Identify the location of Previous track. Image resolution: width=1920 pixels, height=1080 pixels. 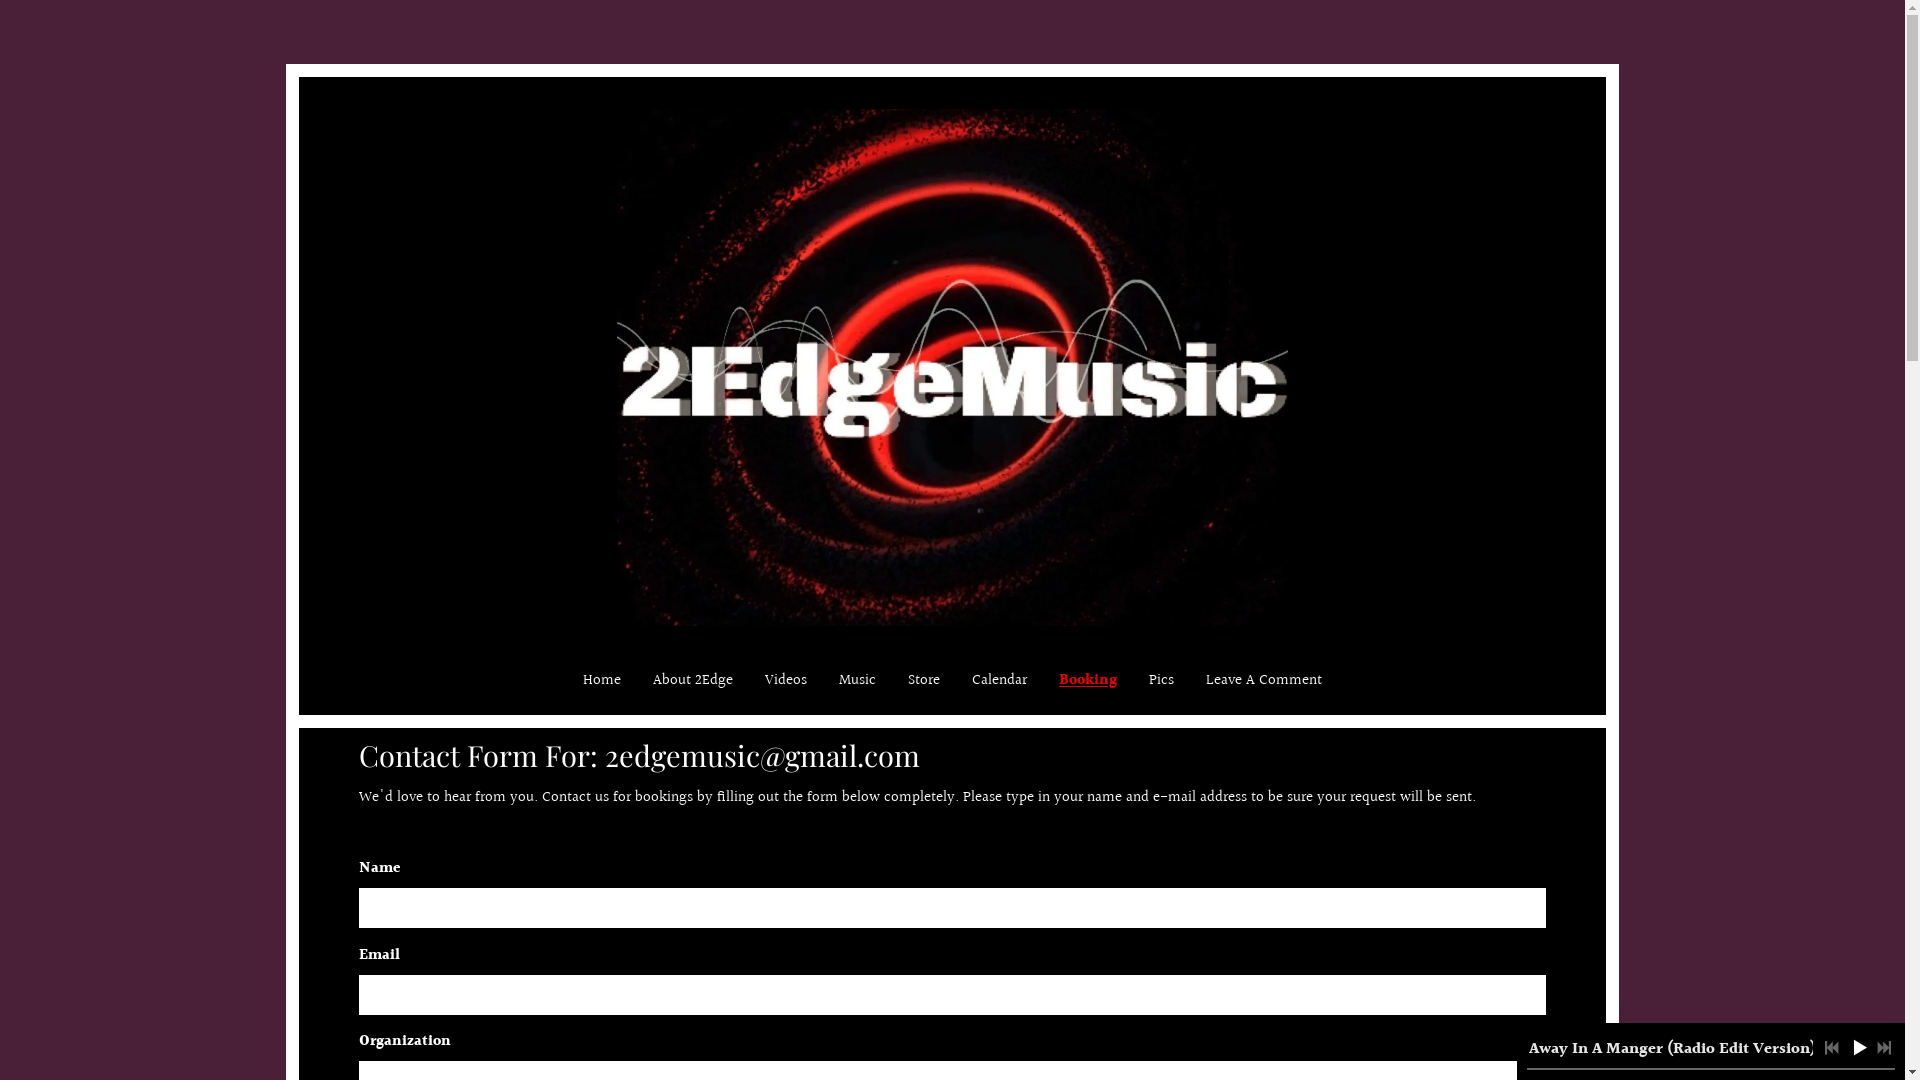
(1832, 1048).